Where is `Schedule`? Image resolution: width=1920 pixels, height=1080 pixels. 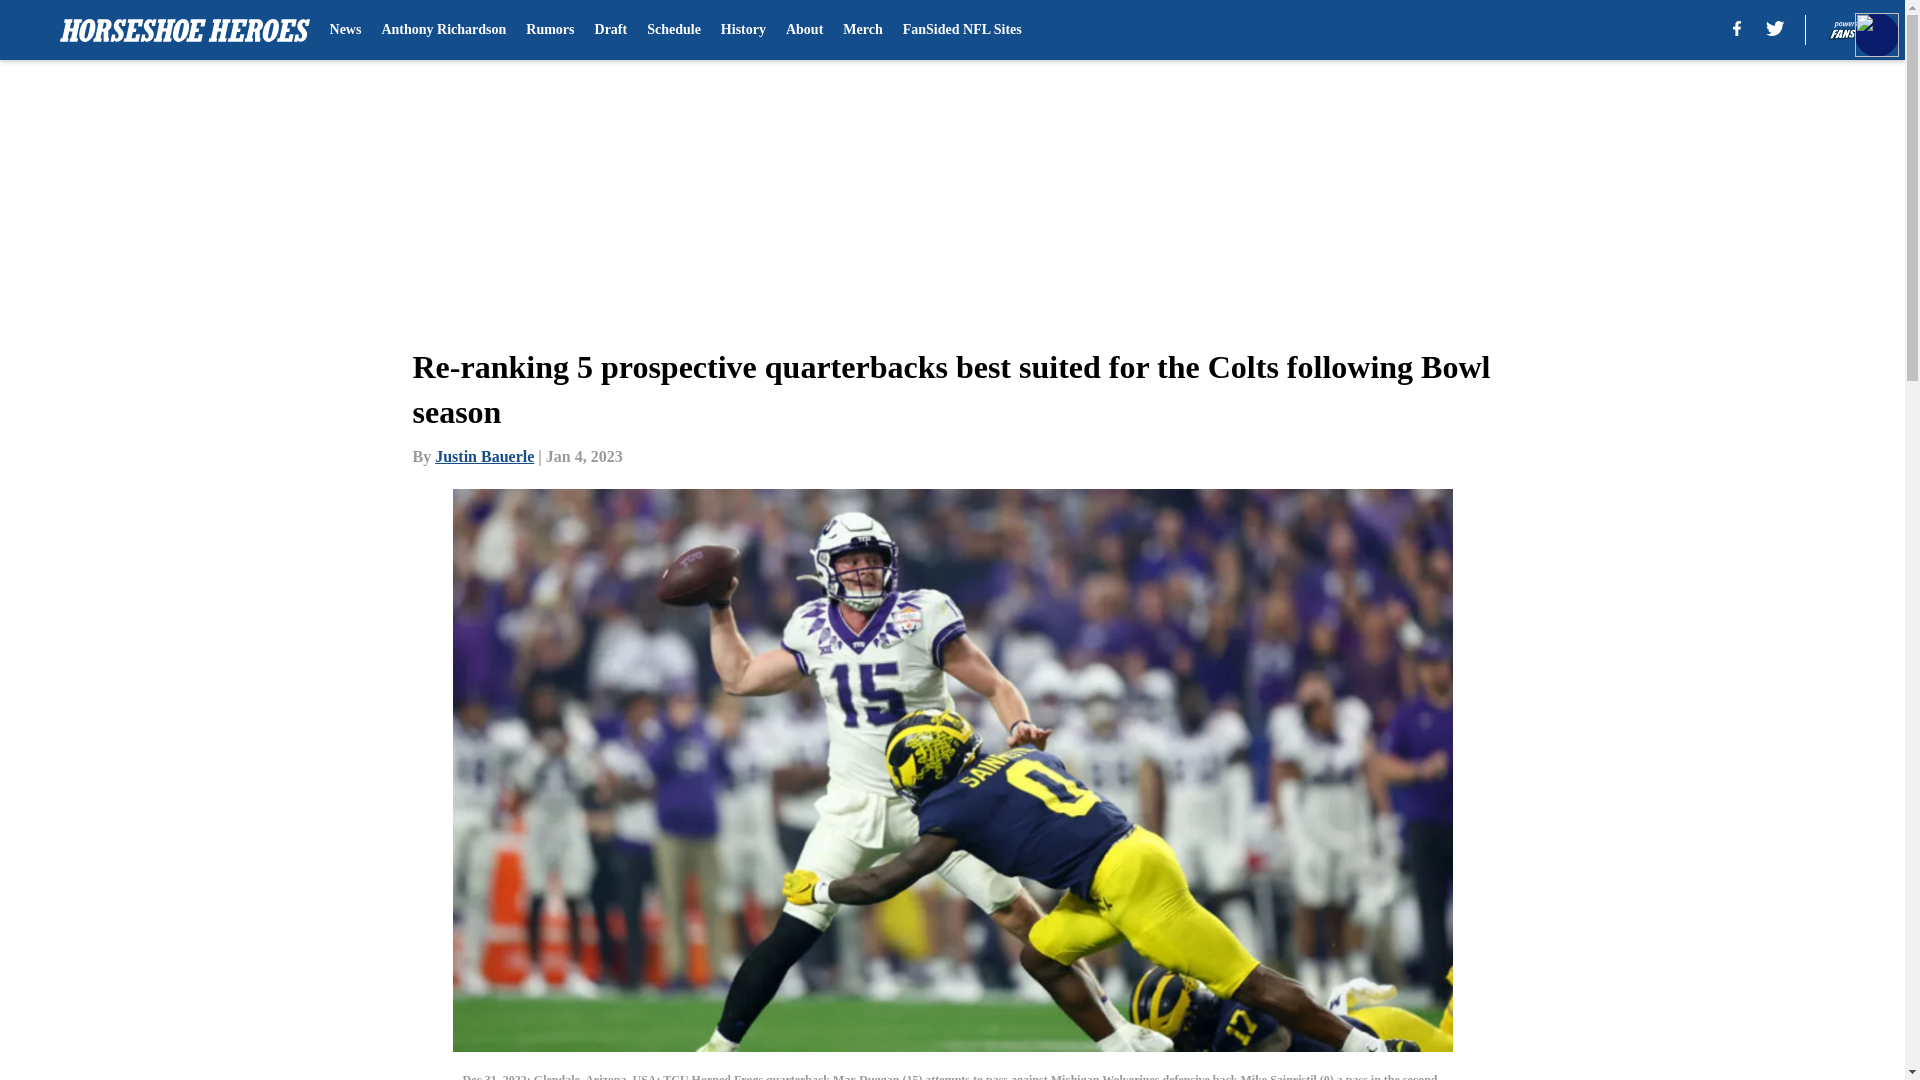 Schedule is located at coordinates (674, 30).